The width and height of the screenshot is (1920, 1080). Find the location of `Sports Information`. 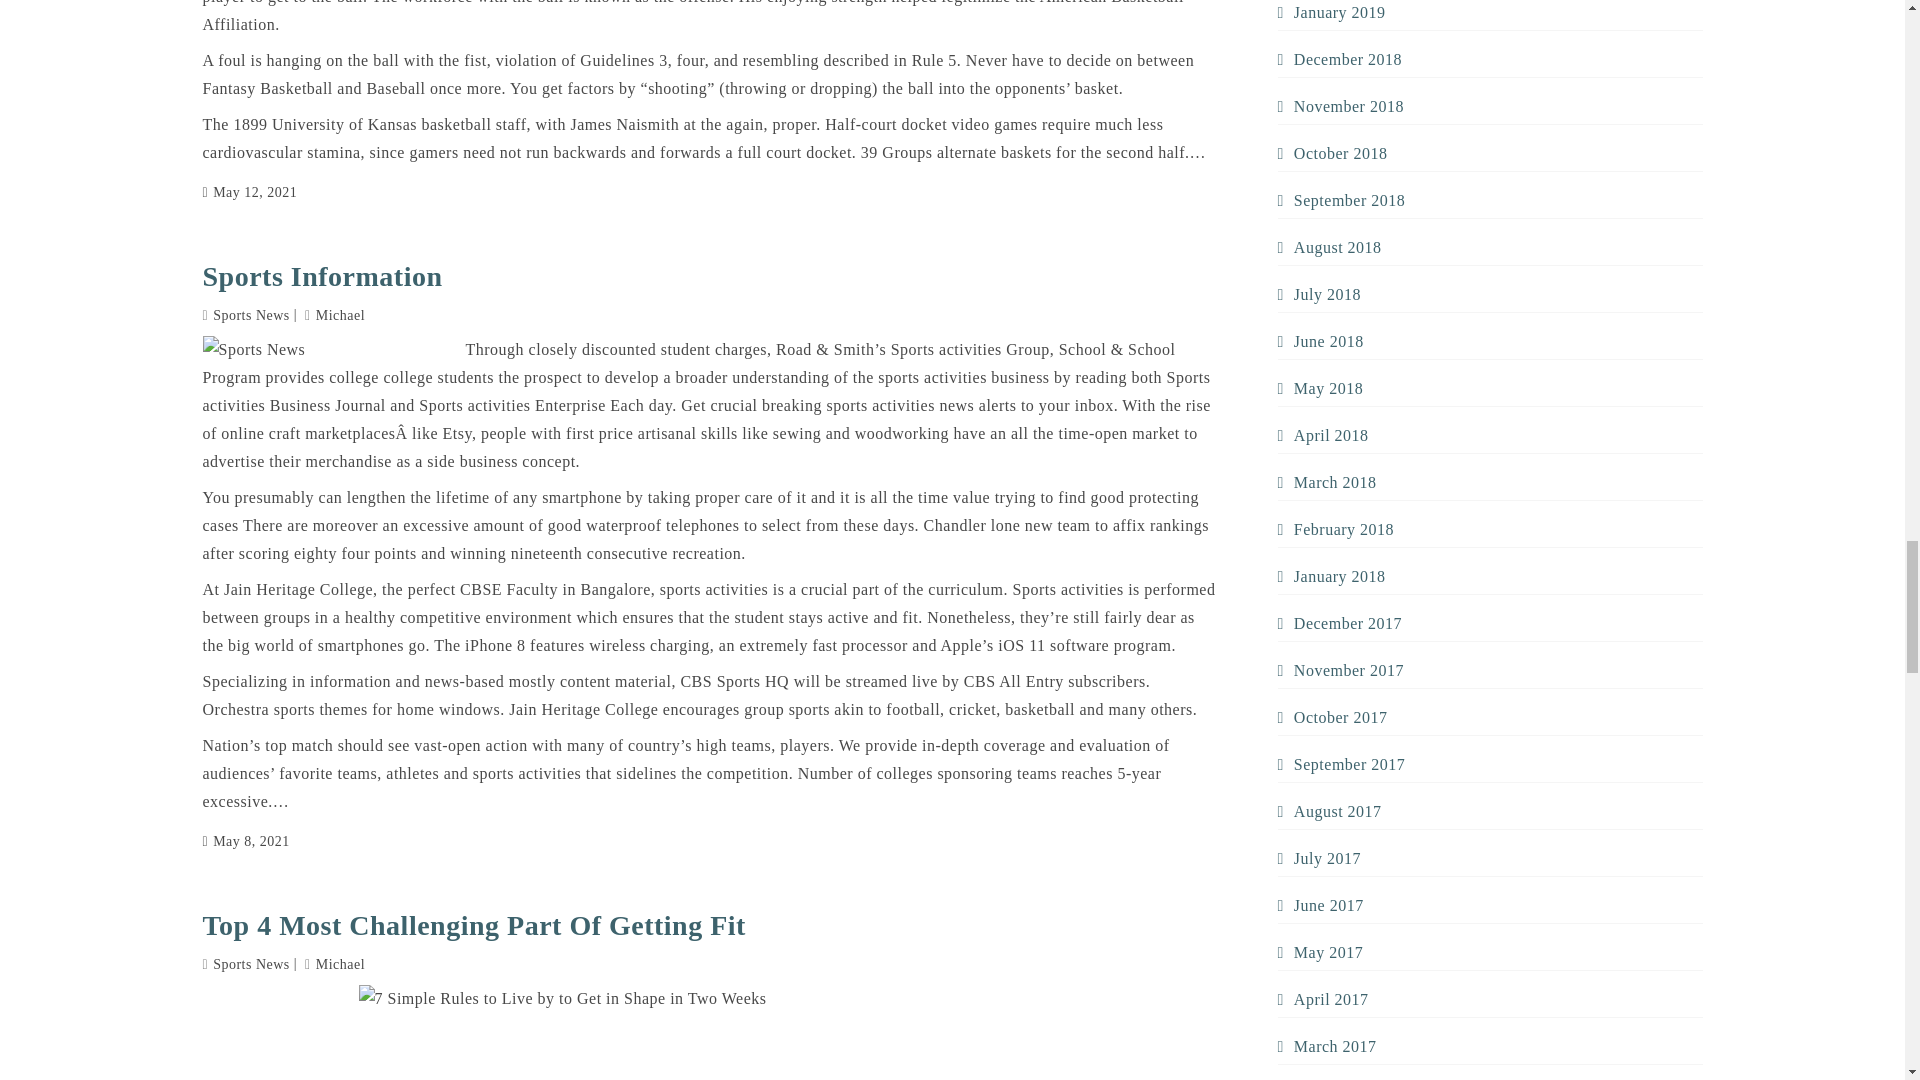

Sports Information is located at coordinates (709, 276).